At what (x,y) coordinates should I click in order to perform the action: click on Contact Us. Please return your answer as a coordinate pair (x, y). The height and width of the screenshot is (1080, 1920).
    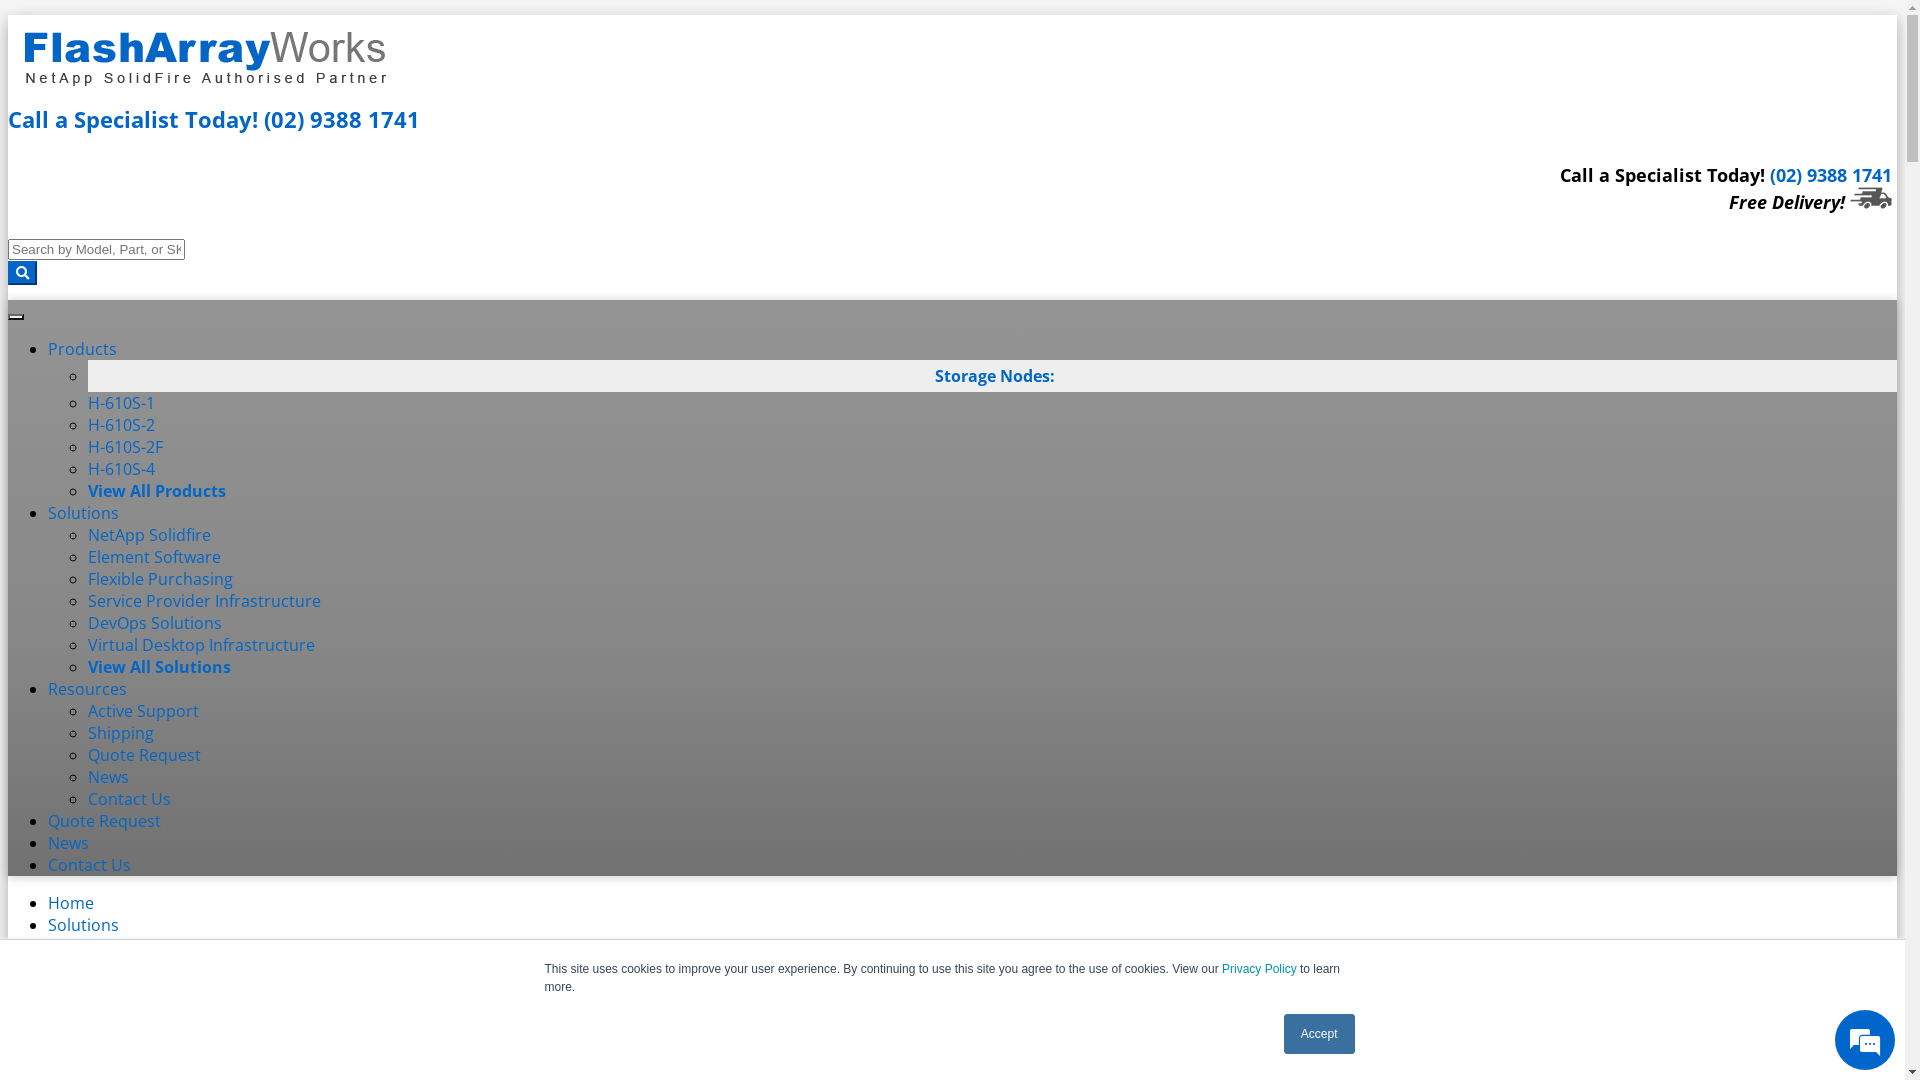
    Looking at the image, I should click on (90, 865).